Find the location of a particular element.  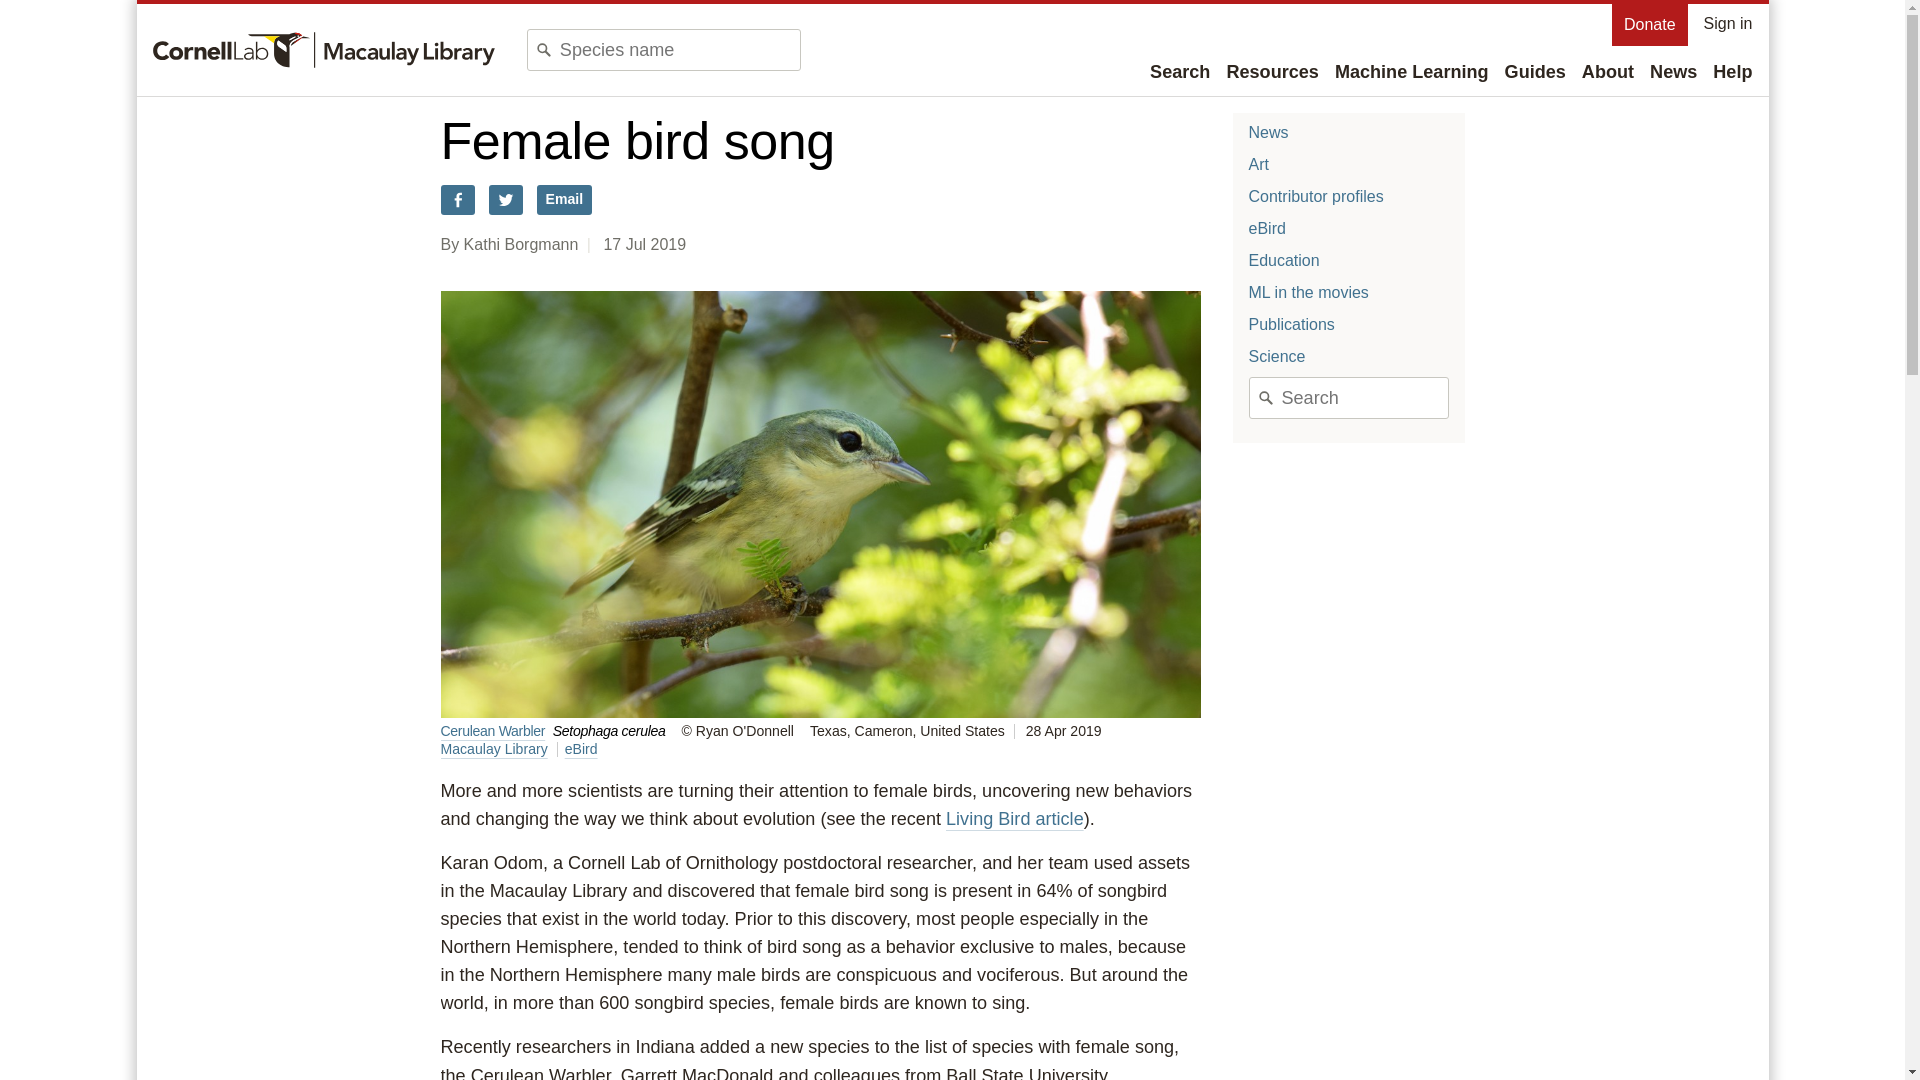

eBird is located at coordinates (580, 748).